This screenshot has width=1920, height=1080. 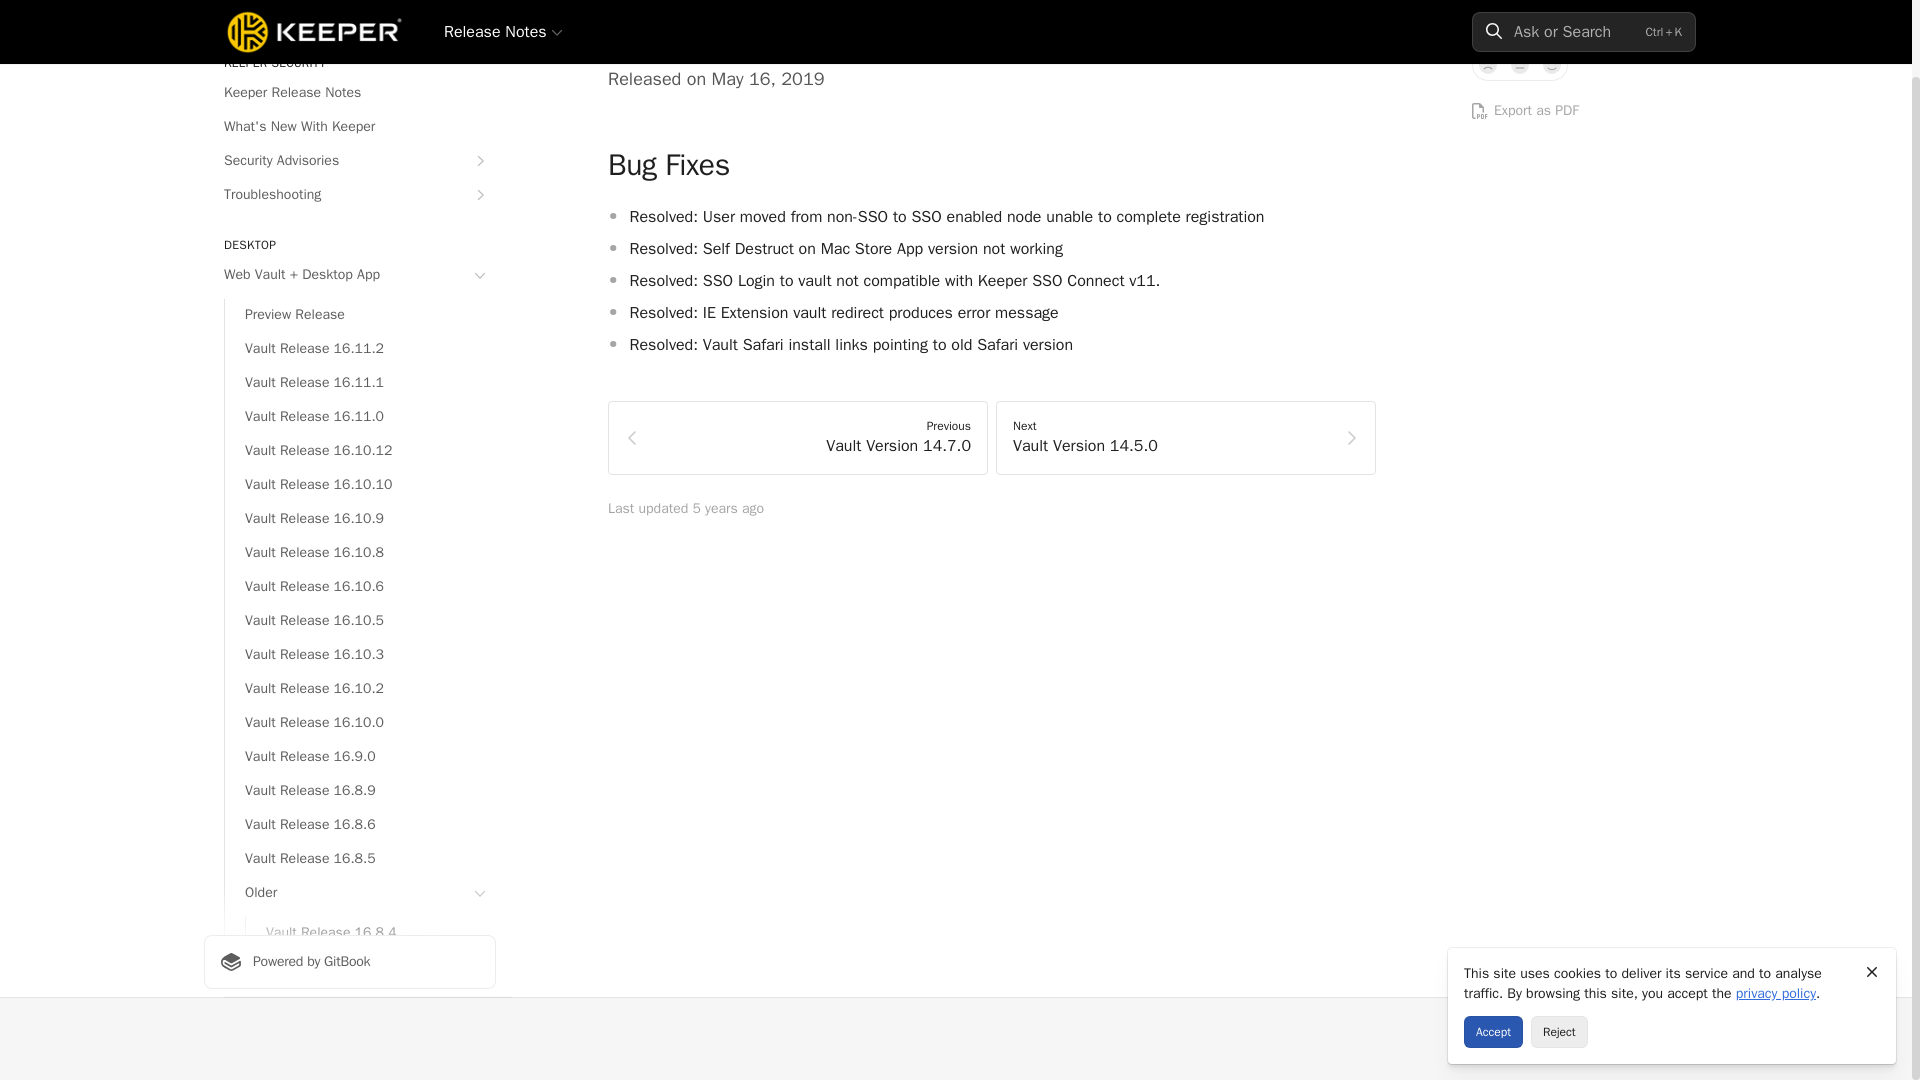 What do you see at coordinates (349, 160) in the screenshot?
I see `Security Advisories` at bounding box center [349, 160].